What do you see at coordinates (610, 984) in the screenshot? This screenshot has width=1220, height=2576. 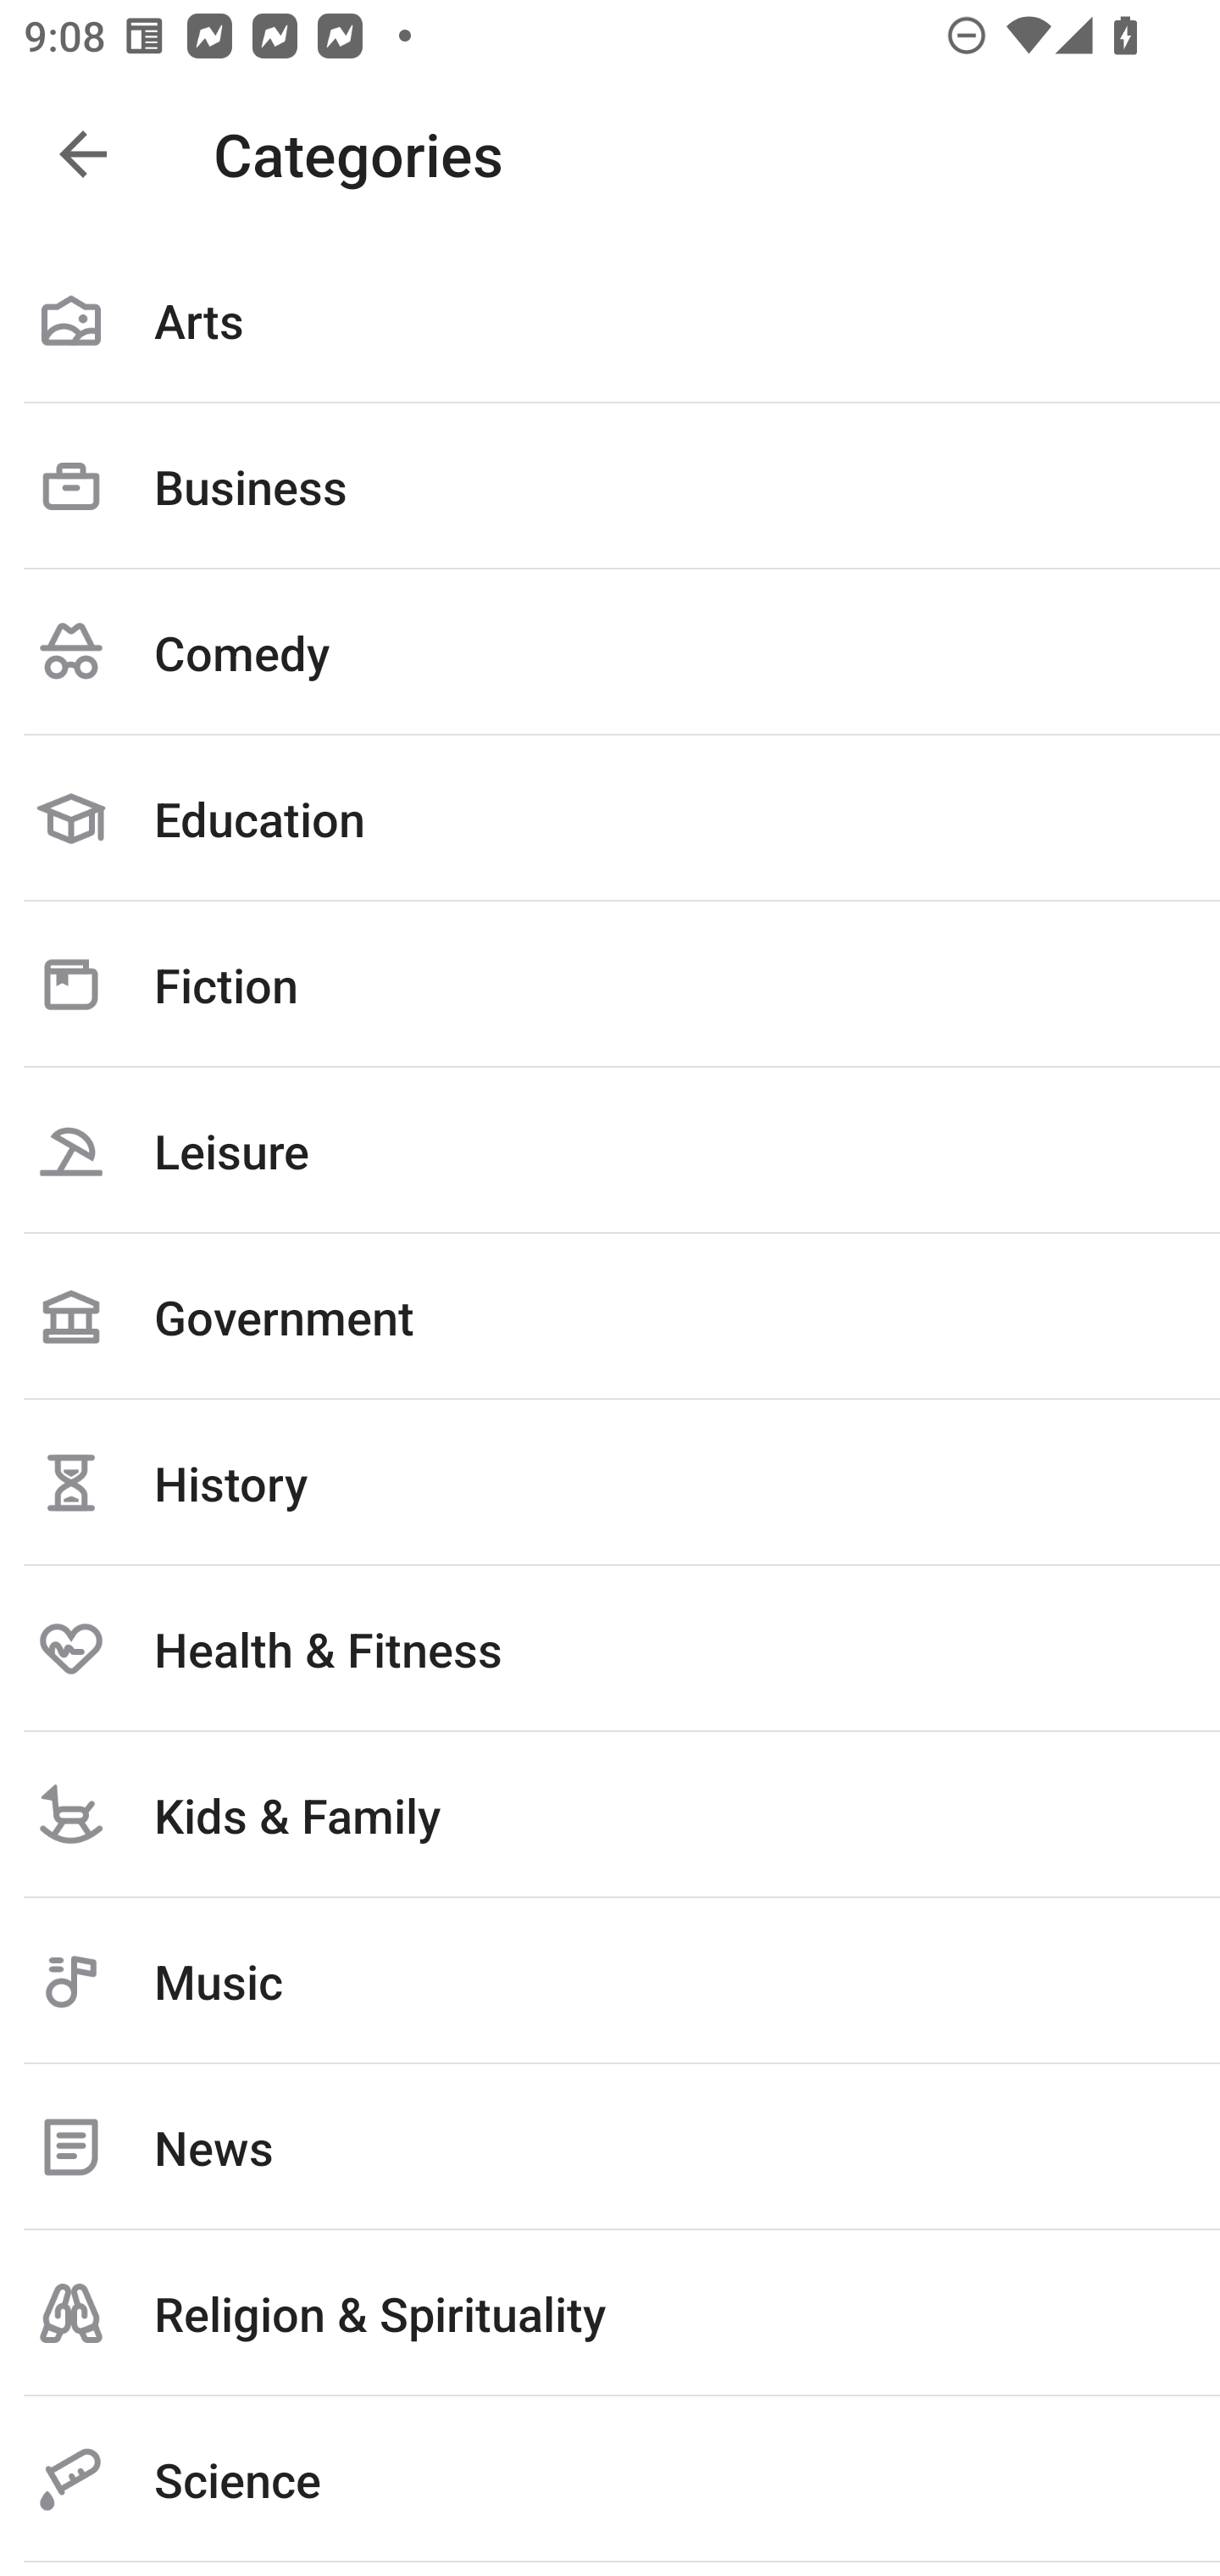 I see `Fiction` at bounding box center [610, 984].